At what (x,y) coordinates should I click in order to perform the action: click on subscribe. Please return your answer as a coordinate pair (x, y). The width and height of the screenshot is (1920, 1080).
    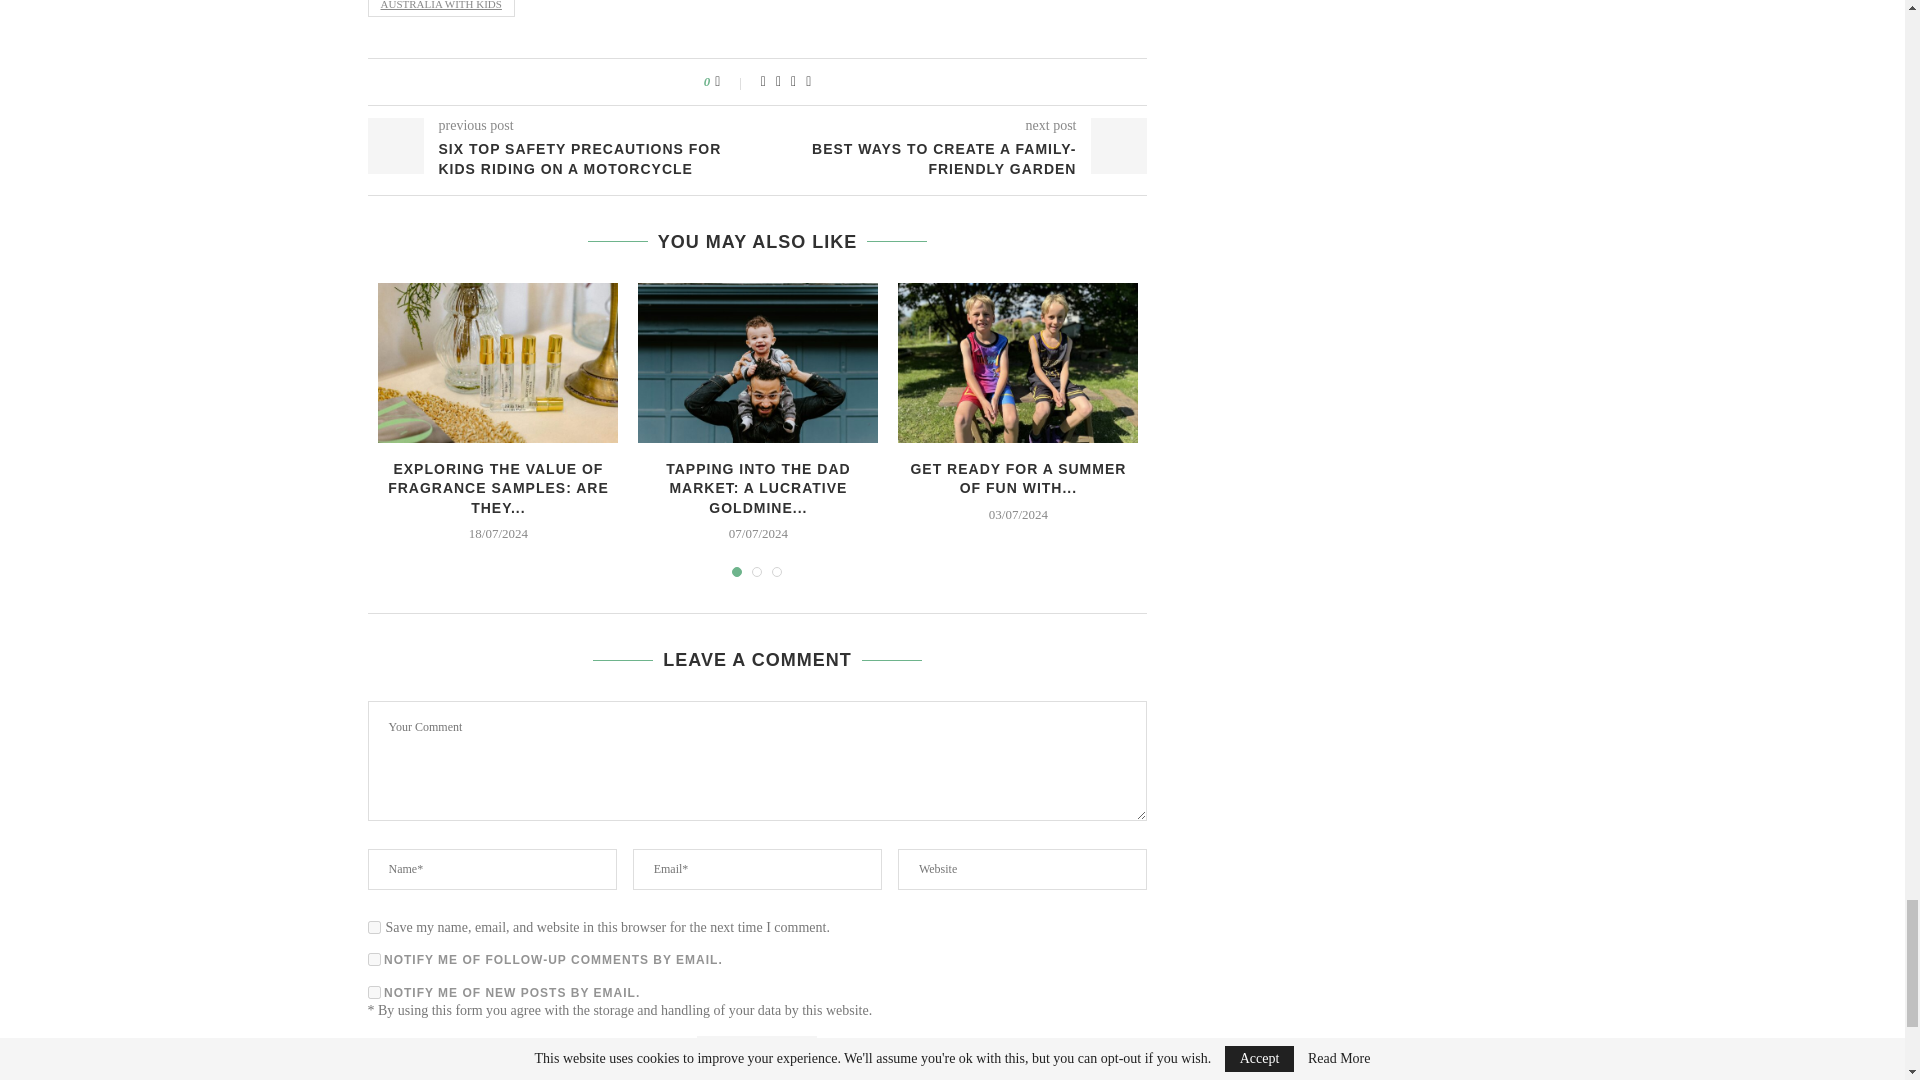
    Looking at the image, I should click on (374, 958).